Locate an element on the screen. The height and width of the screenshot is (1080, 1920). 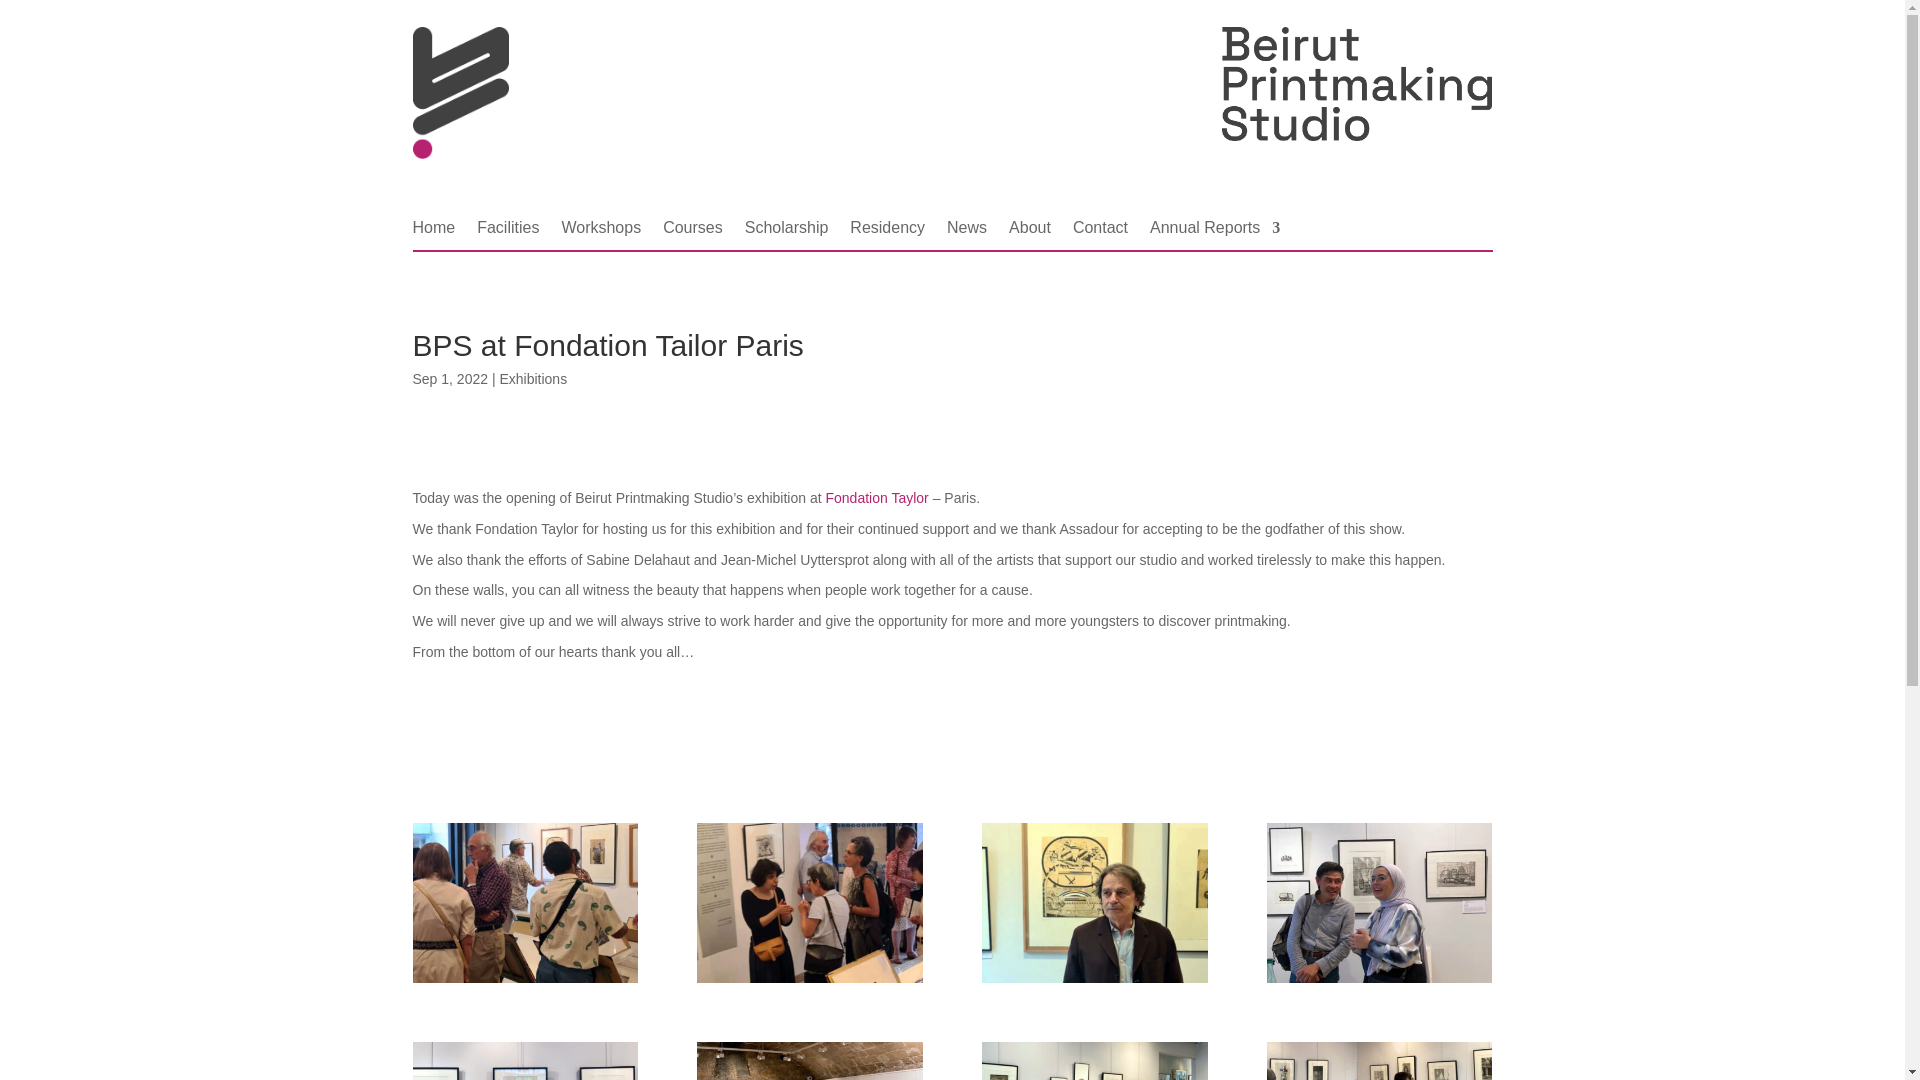
Beirut Printmaking Studio at Fondation Tailor Paris is located at coordinates (808, 983).